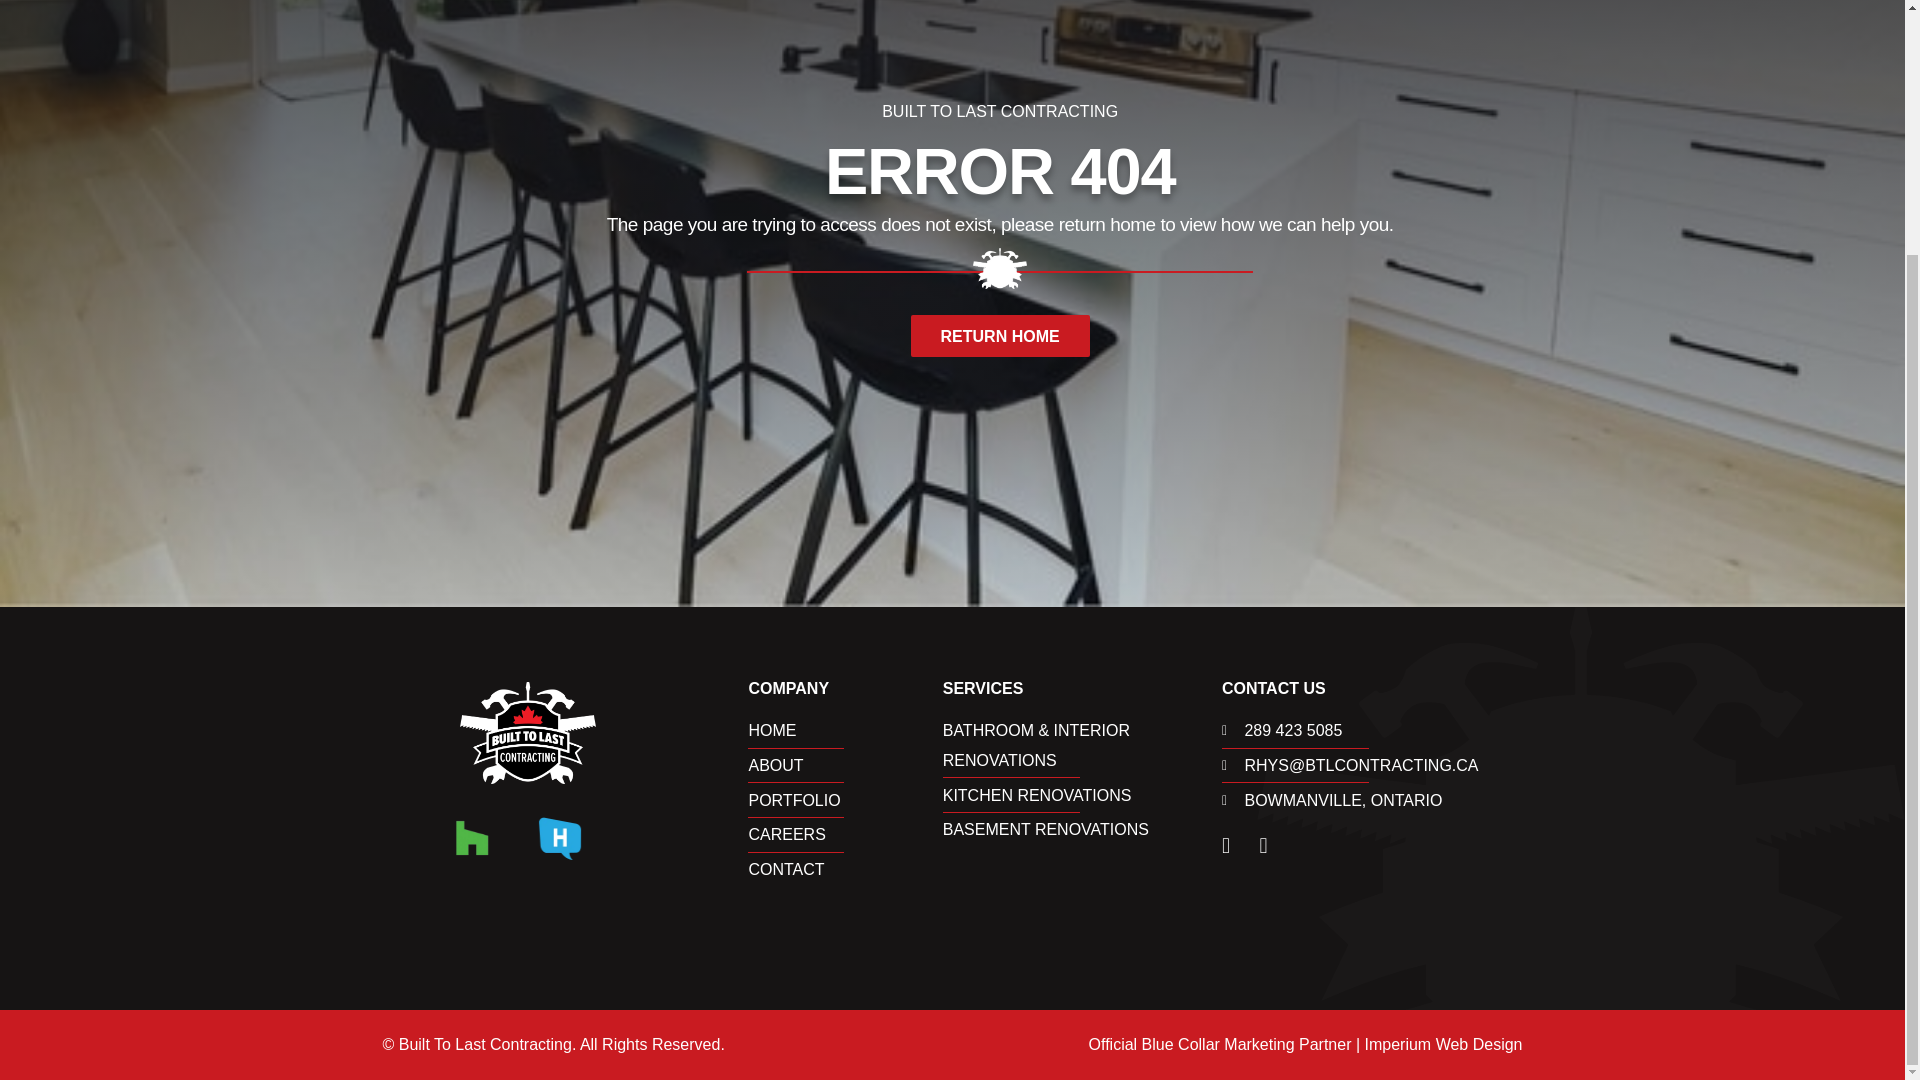  I want to click on HOME, so click(845, 731).